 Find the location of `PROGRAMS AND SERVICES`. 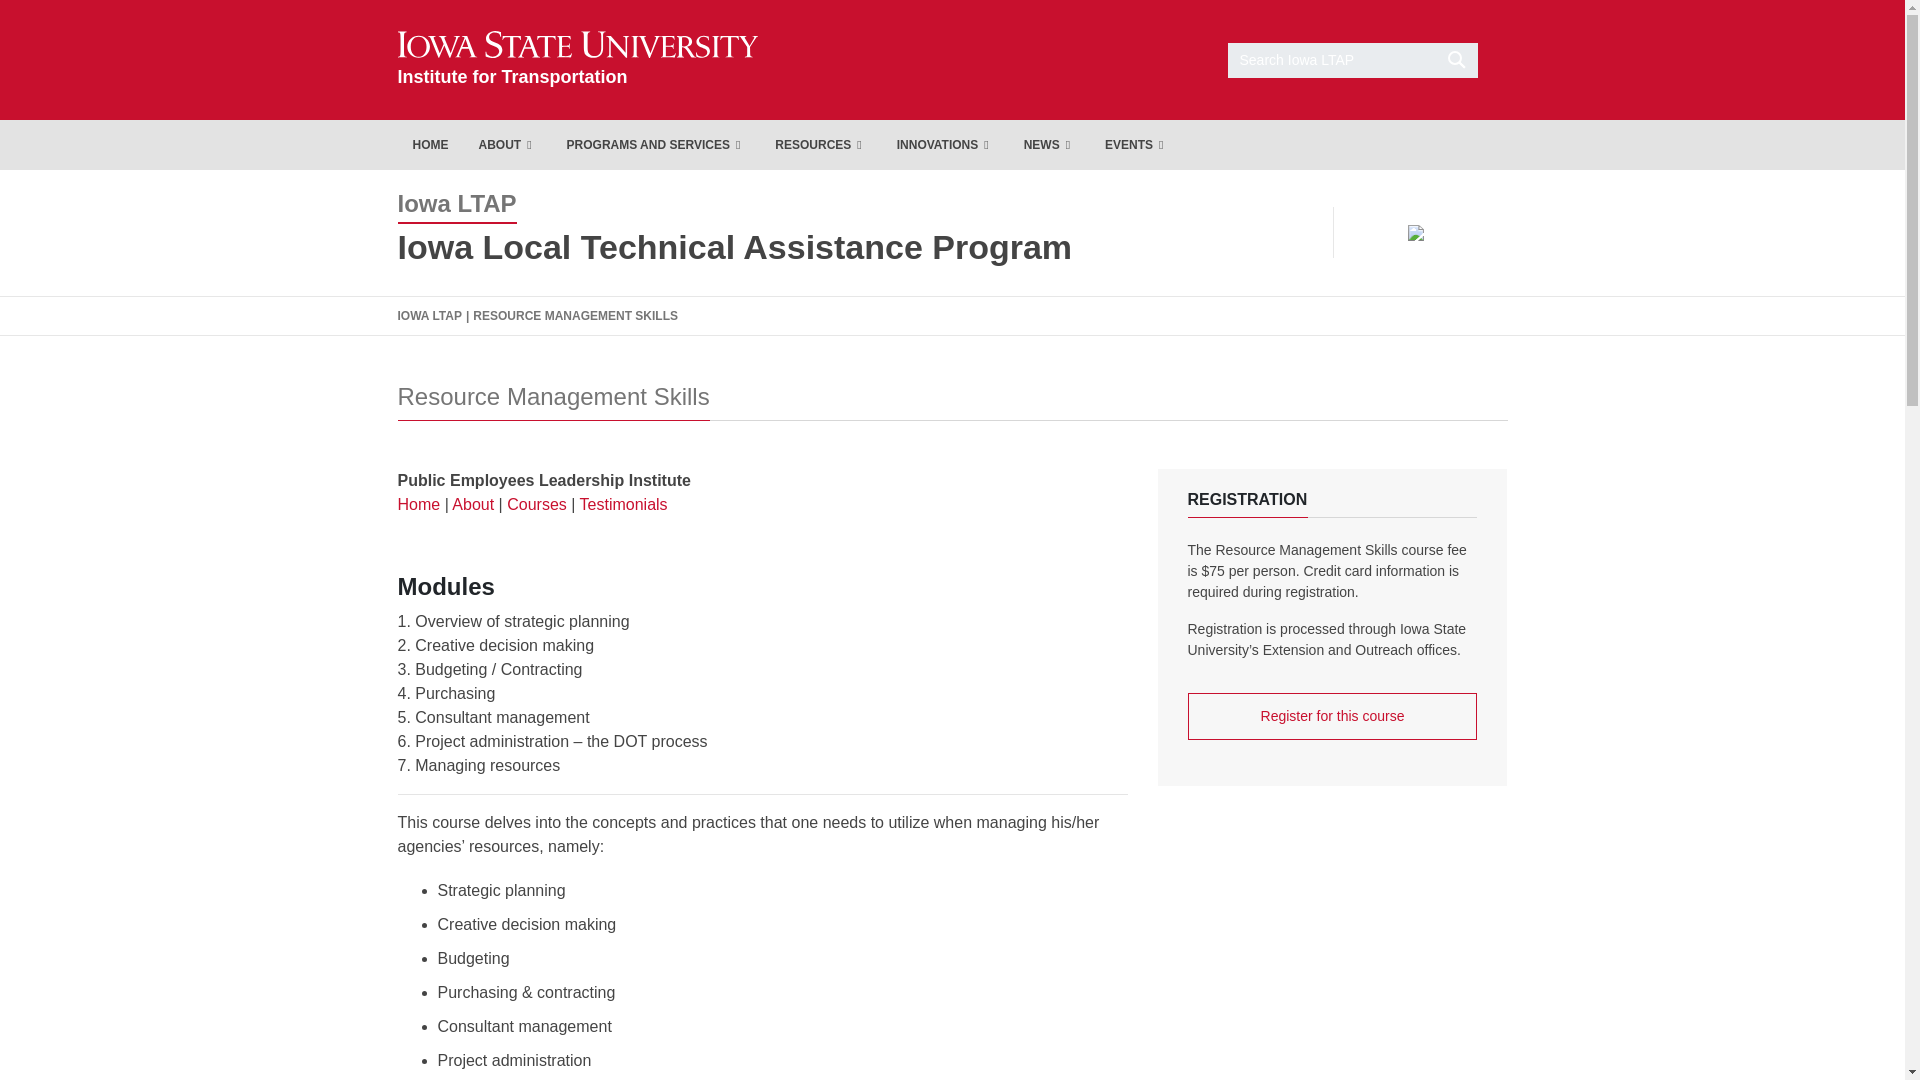

PROGRAMS AND SERVICES is located at coordinates (656, 144).